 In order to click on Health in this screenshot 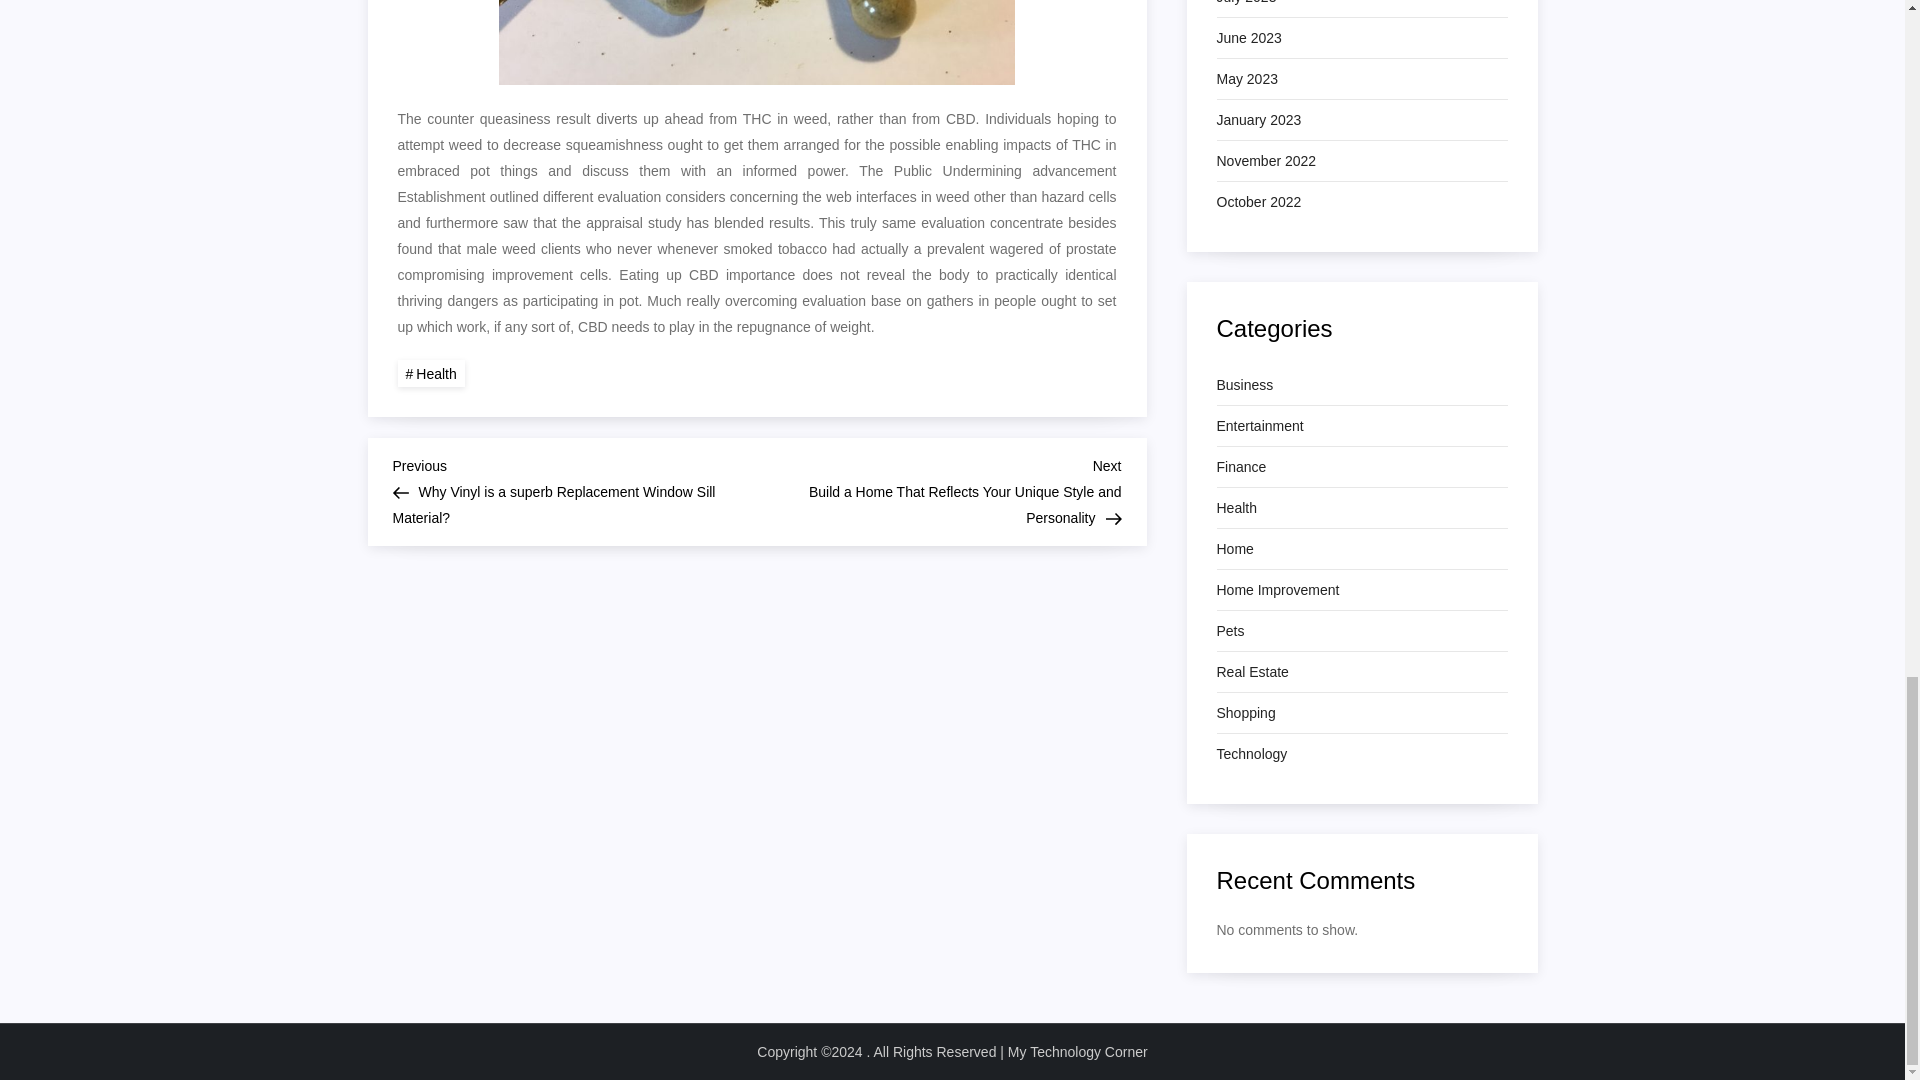, I will do `click(1235, 507)`.